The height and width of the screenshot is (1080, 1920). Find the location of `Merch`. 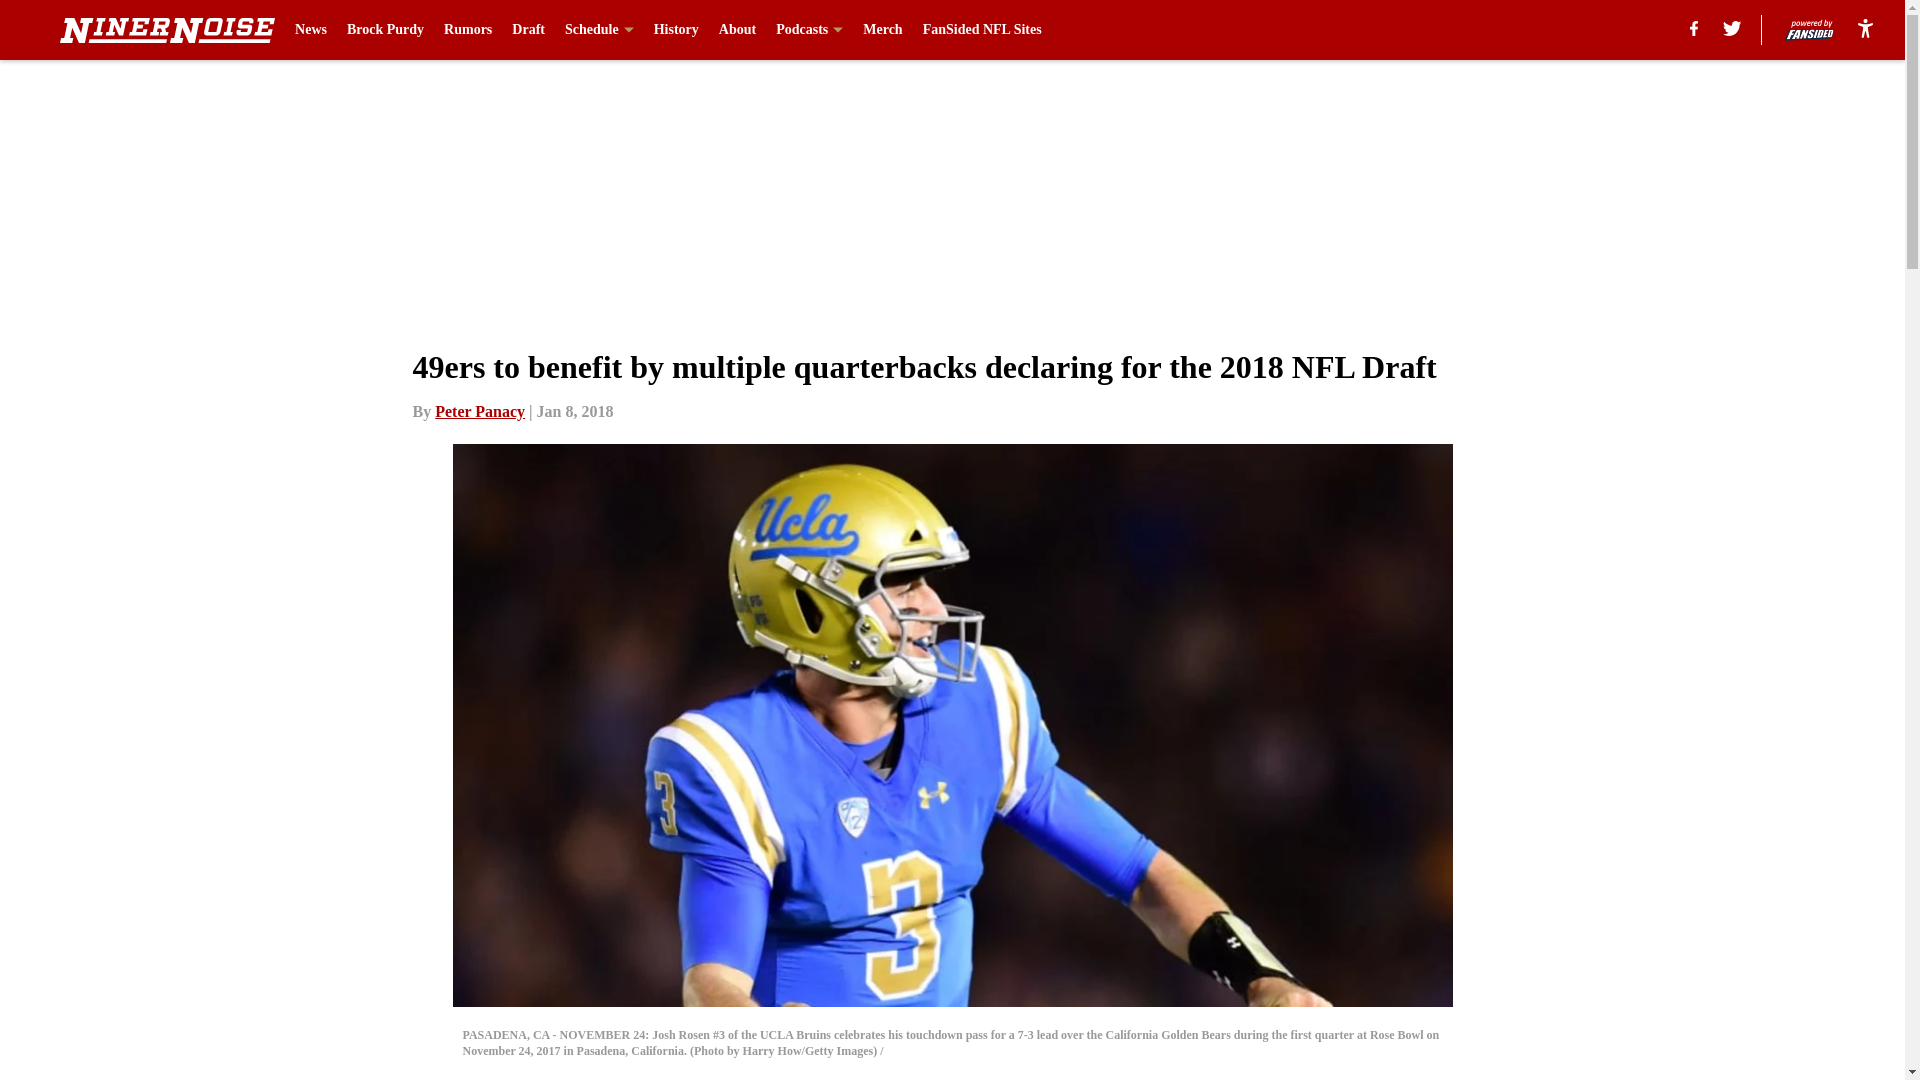

Merch is located at coordinates (882, 30).